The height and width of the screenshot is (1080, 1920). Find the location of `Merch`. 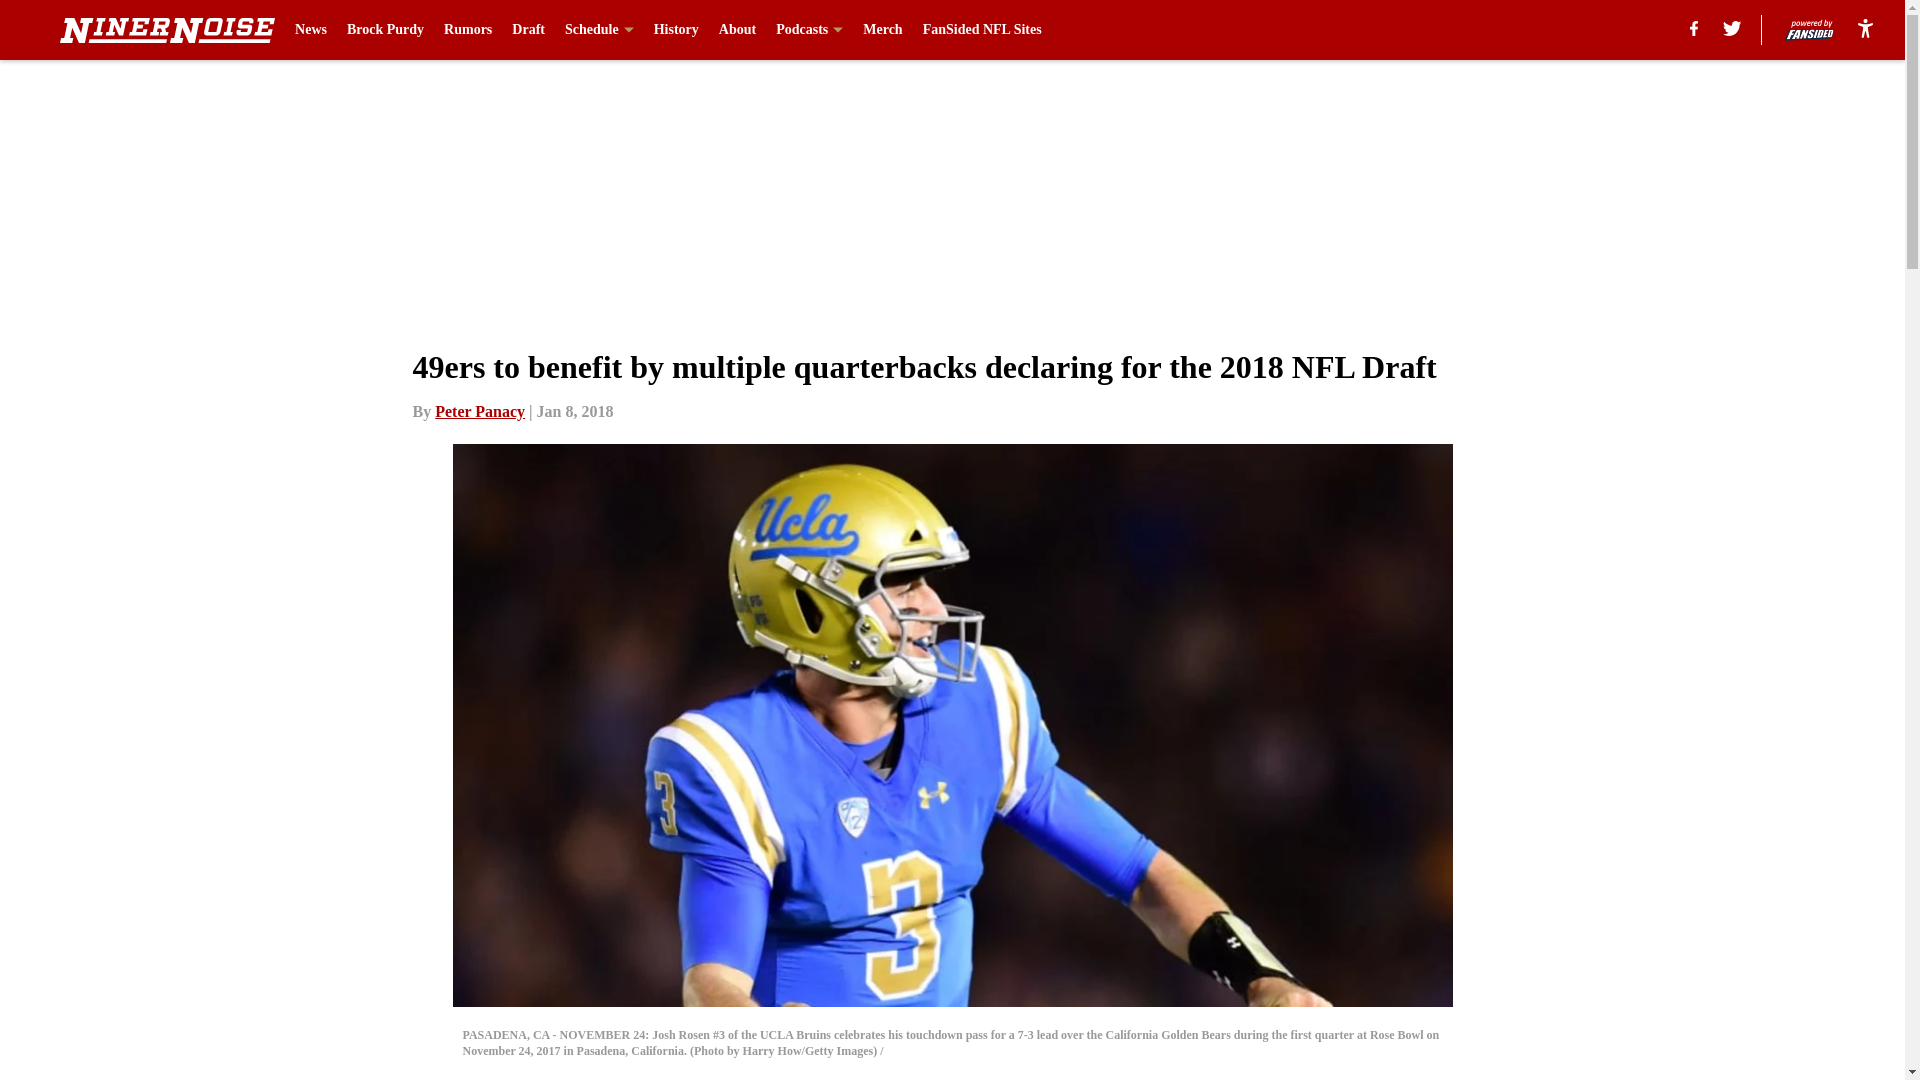

Merch is located at coordinates (882, 30).